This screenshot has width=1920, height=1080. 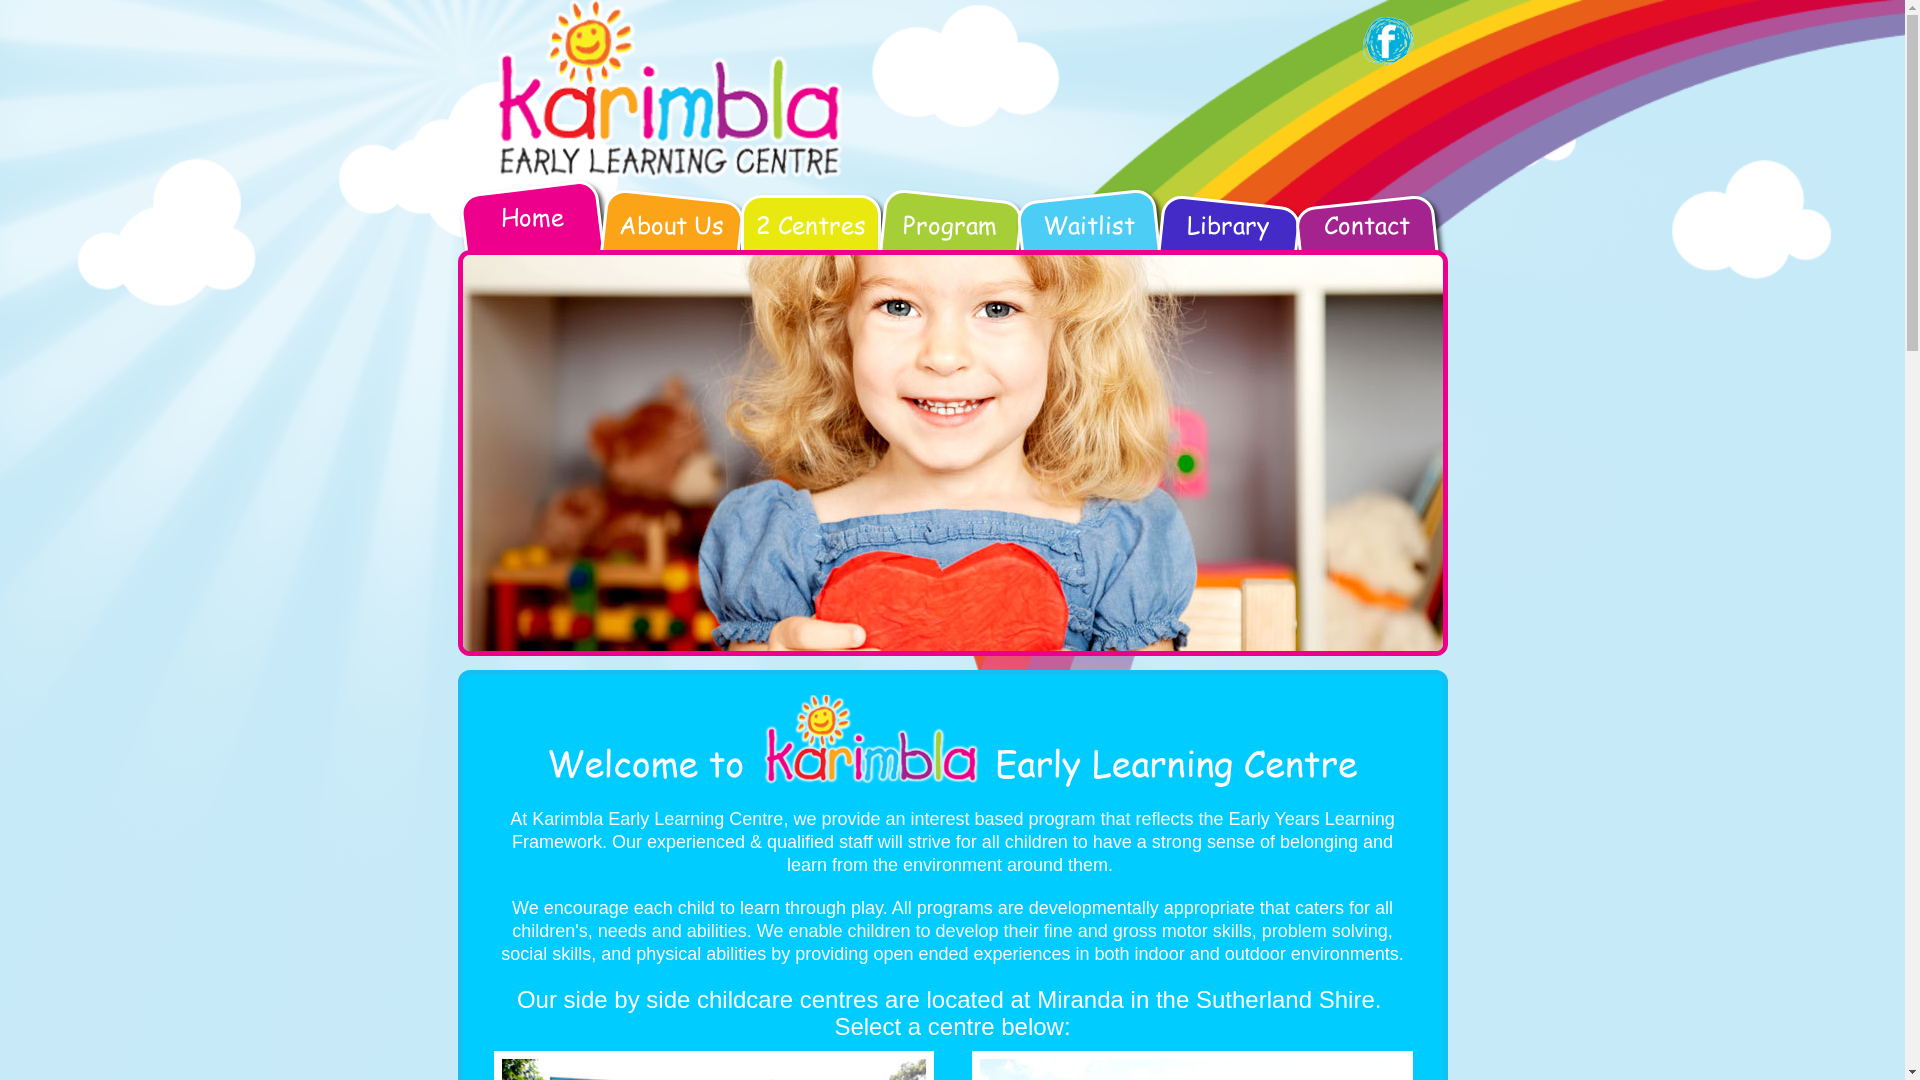 I want to click on Home, so click(x=532, y=230).